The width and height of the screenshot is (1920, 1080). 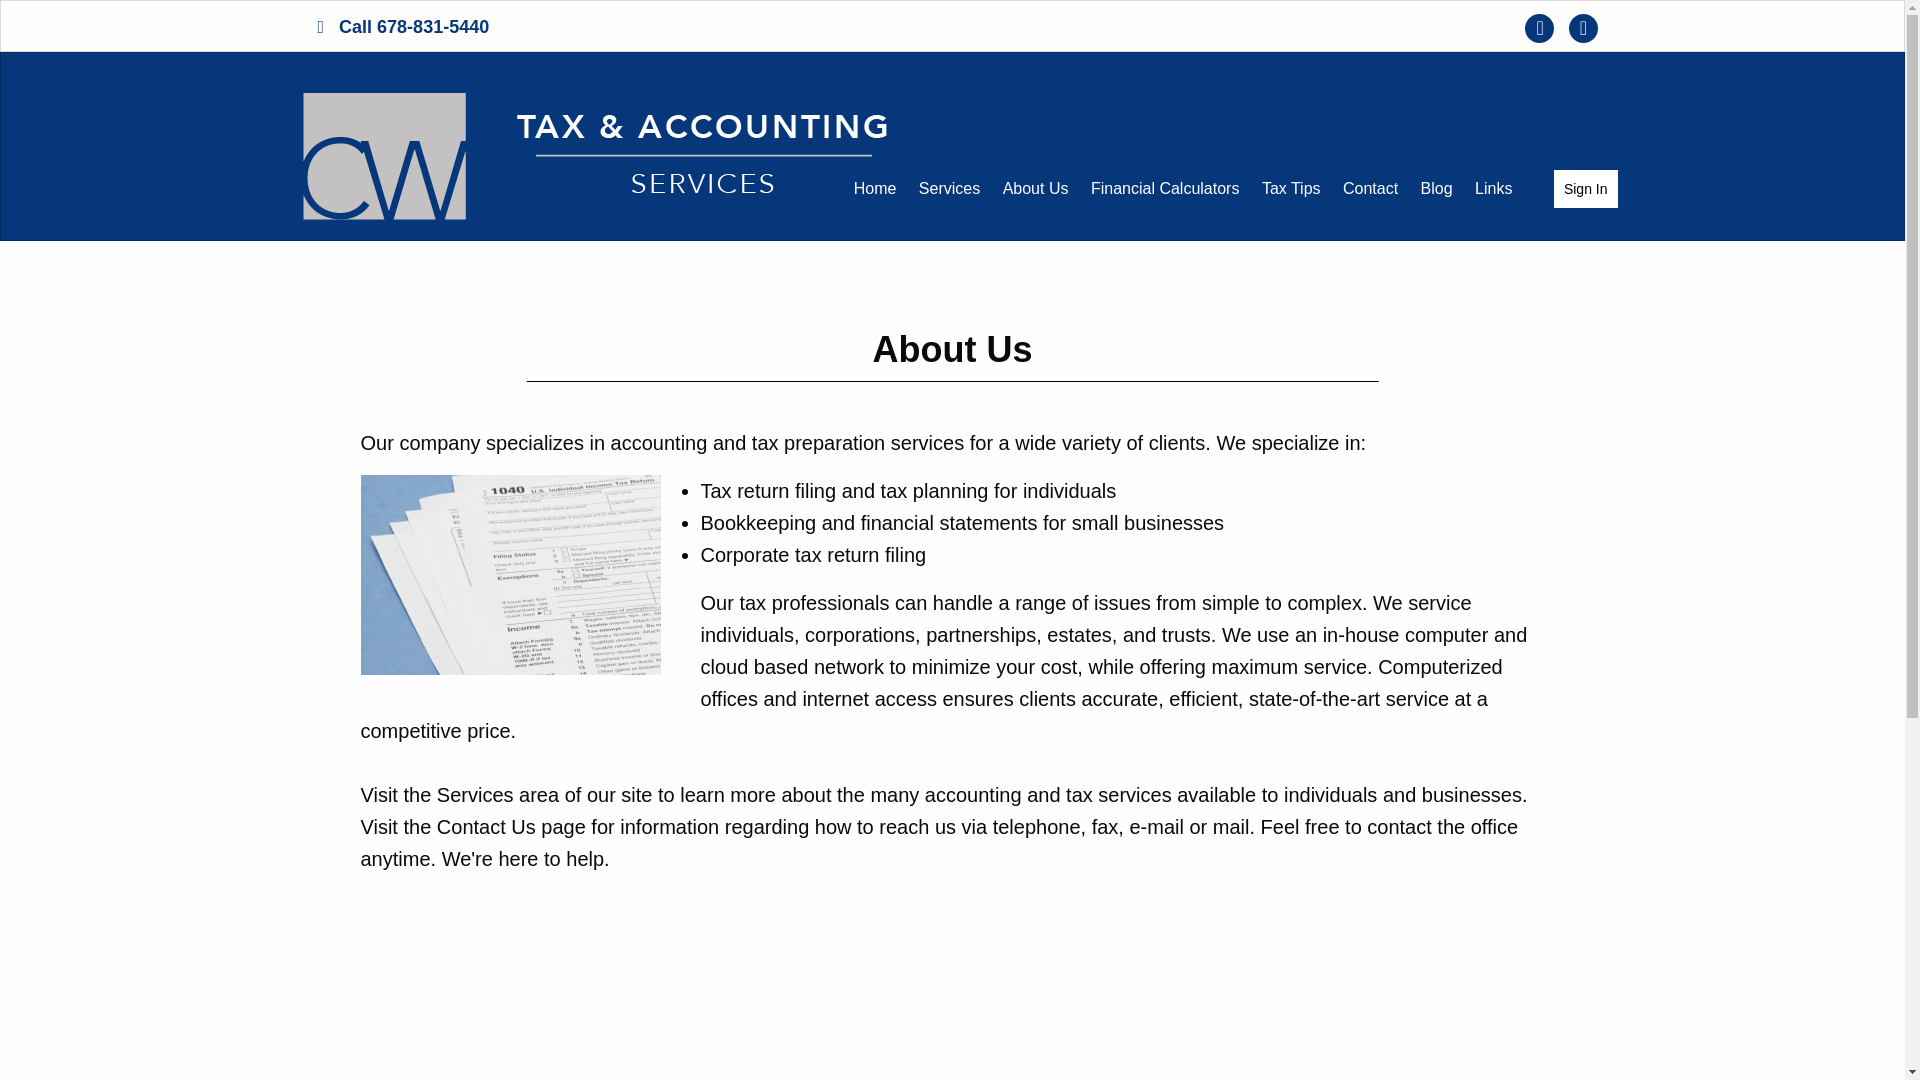 What do you see at coordinates (1493, 188) in the screenshot?
I see `Links` at bounding box center [1493, 188].